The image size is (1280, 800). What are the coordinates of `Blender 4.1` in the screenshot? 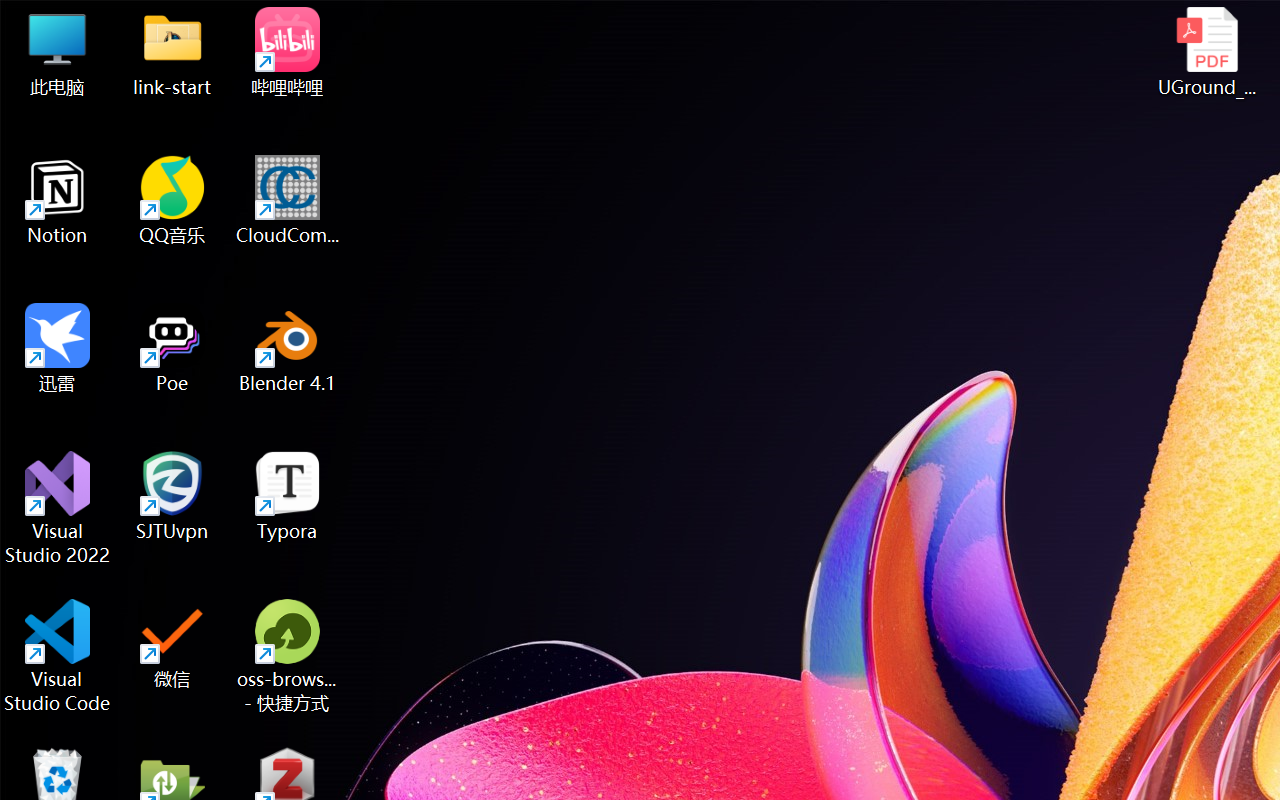 It's located at (288, 348).